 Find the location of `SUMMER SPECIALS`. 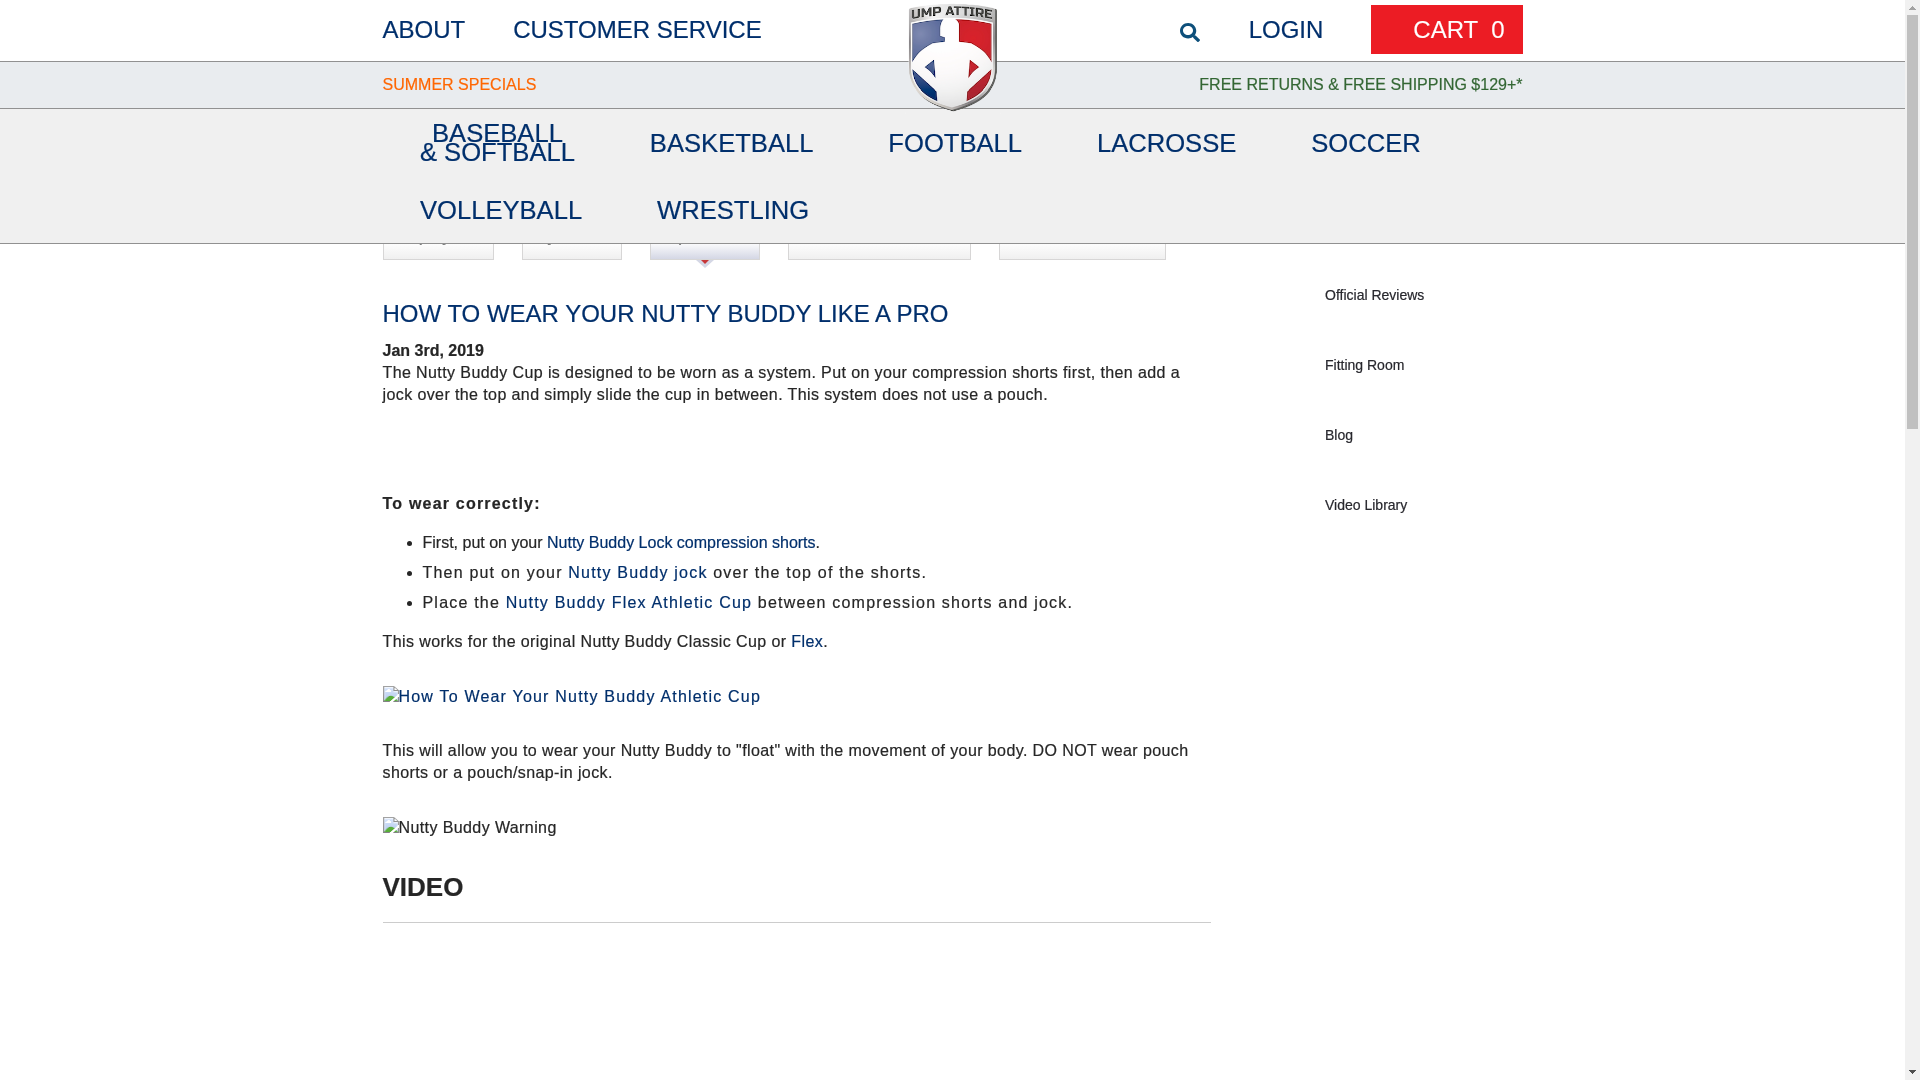

SUMMER SPECIALS is located at coordinates (458, 84).